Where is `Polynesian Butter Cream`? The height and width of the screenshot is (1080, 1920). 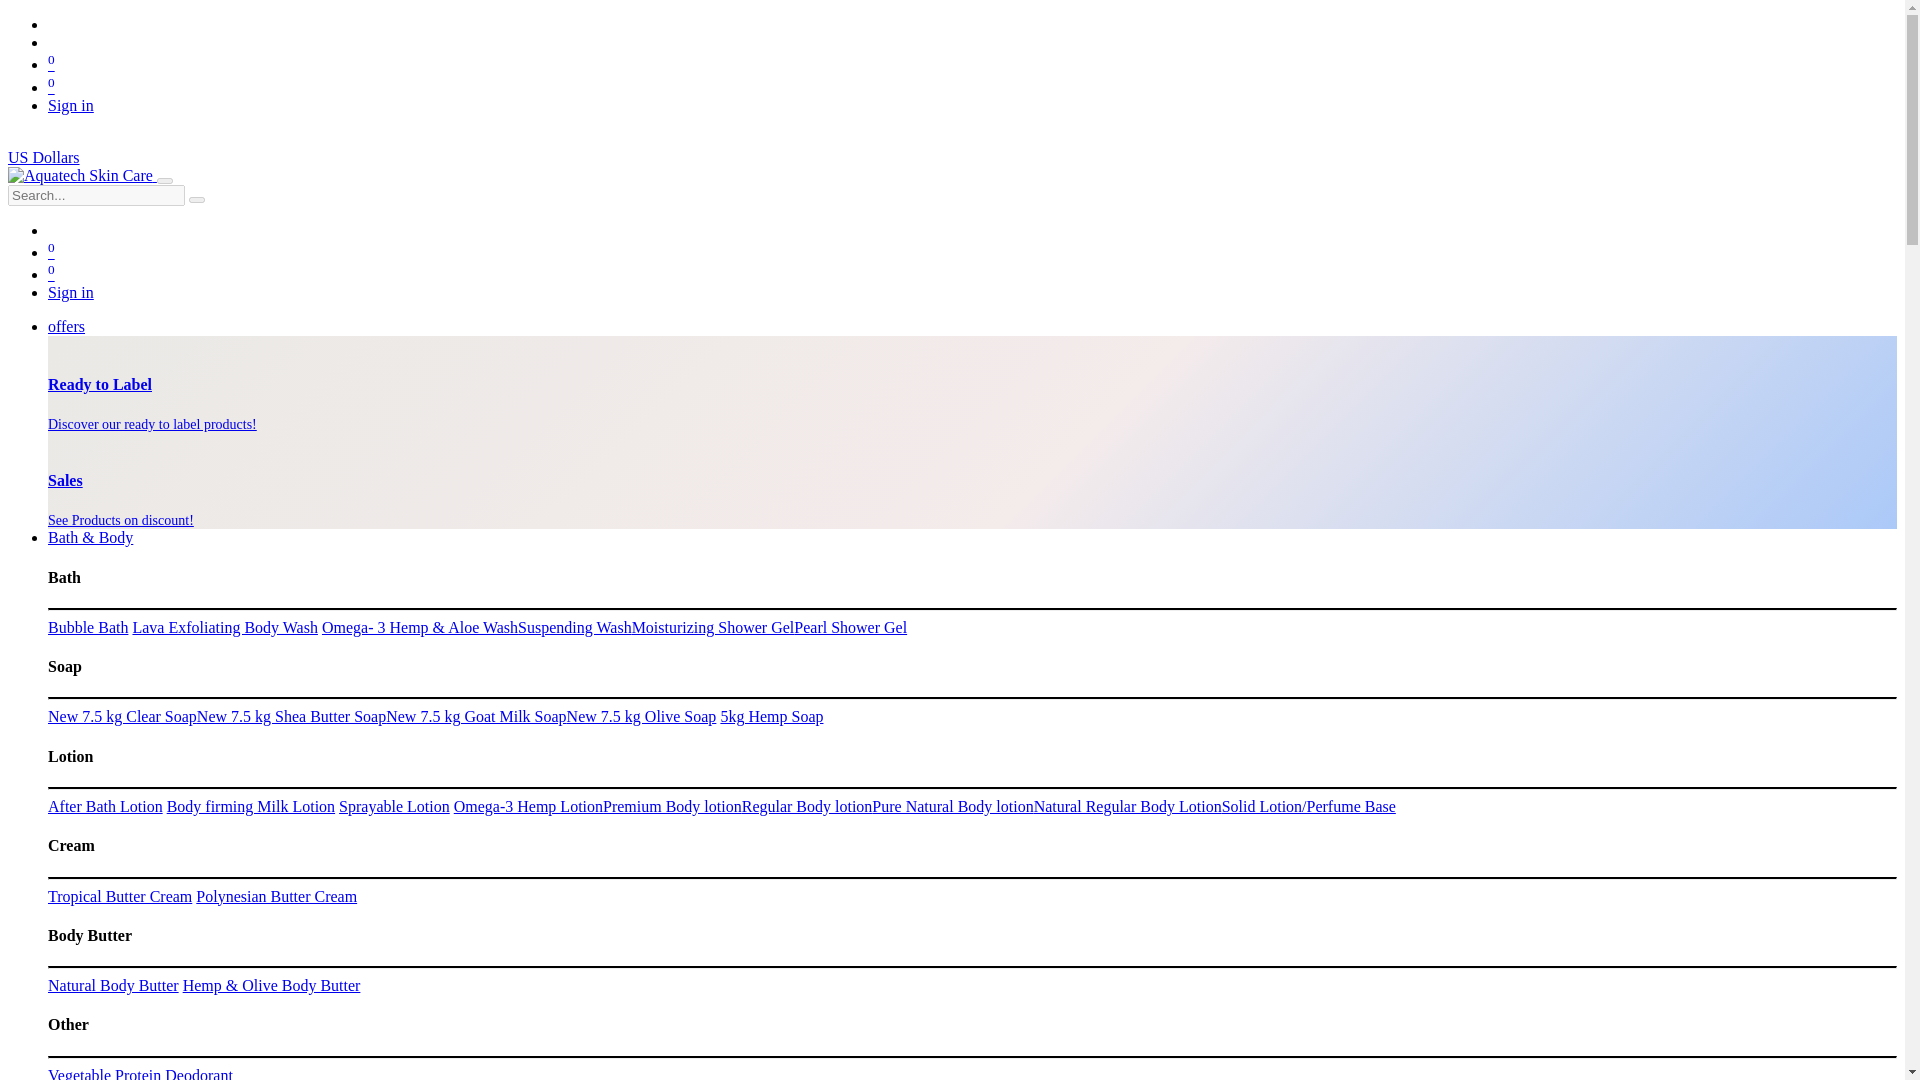 Polynesian Butter Cream is located at coordinates (276, 896).